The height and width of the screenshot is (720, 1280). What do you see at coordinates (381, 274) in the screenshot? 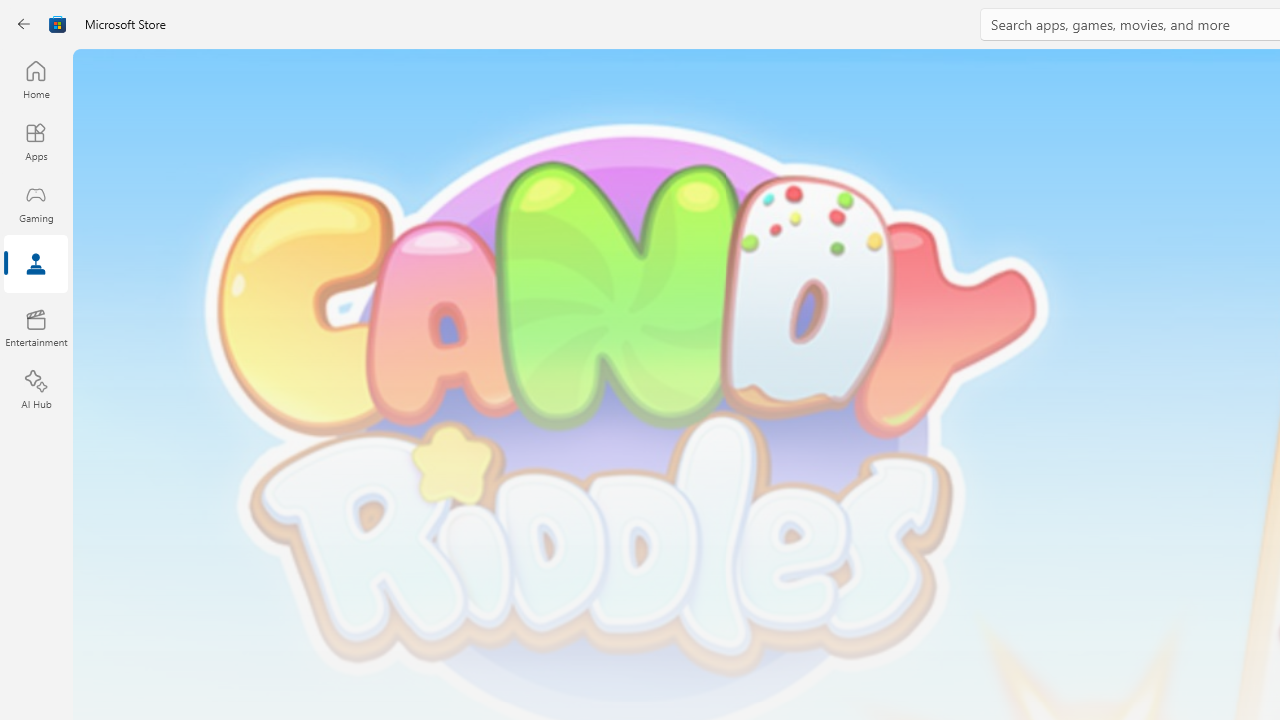
I see `Movies & TV` at bounding box center [381, 274].